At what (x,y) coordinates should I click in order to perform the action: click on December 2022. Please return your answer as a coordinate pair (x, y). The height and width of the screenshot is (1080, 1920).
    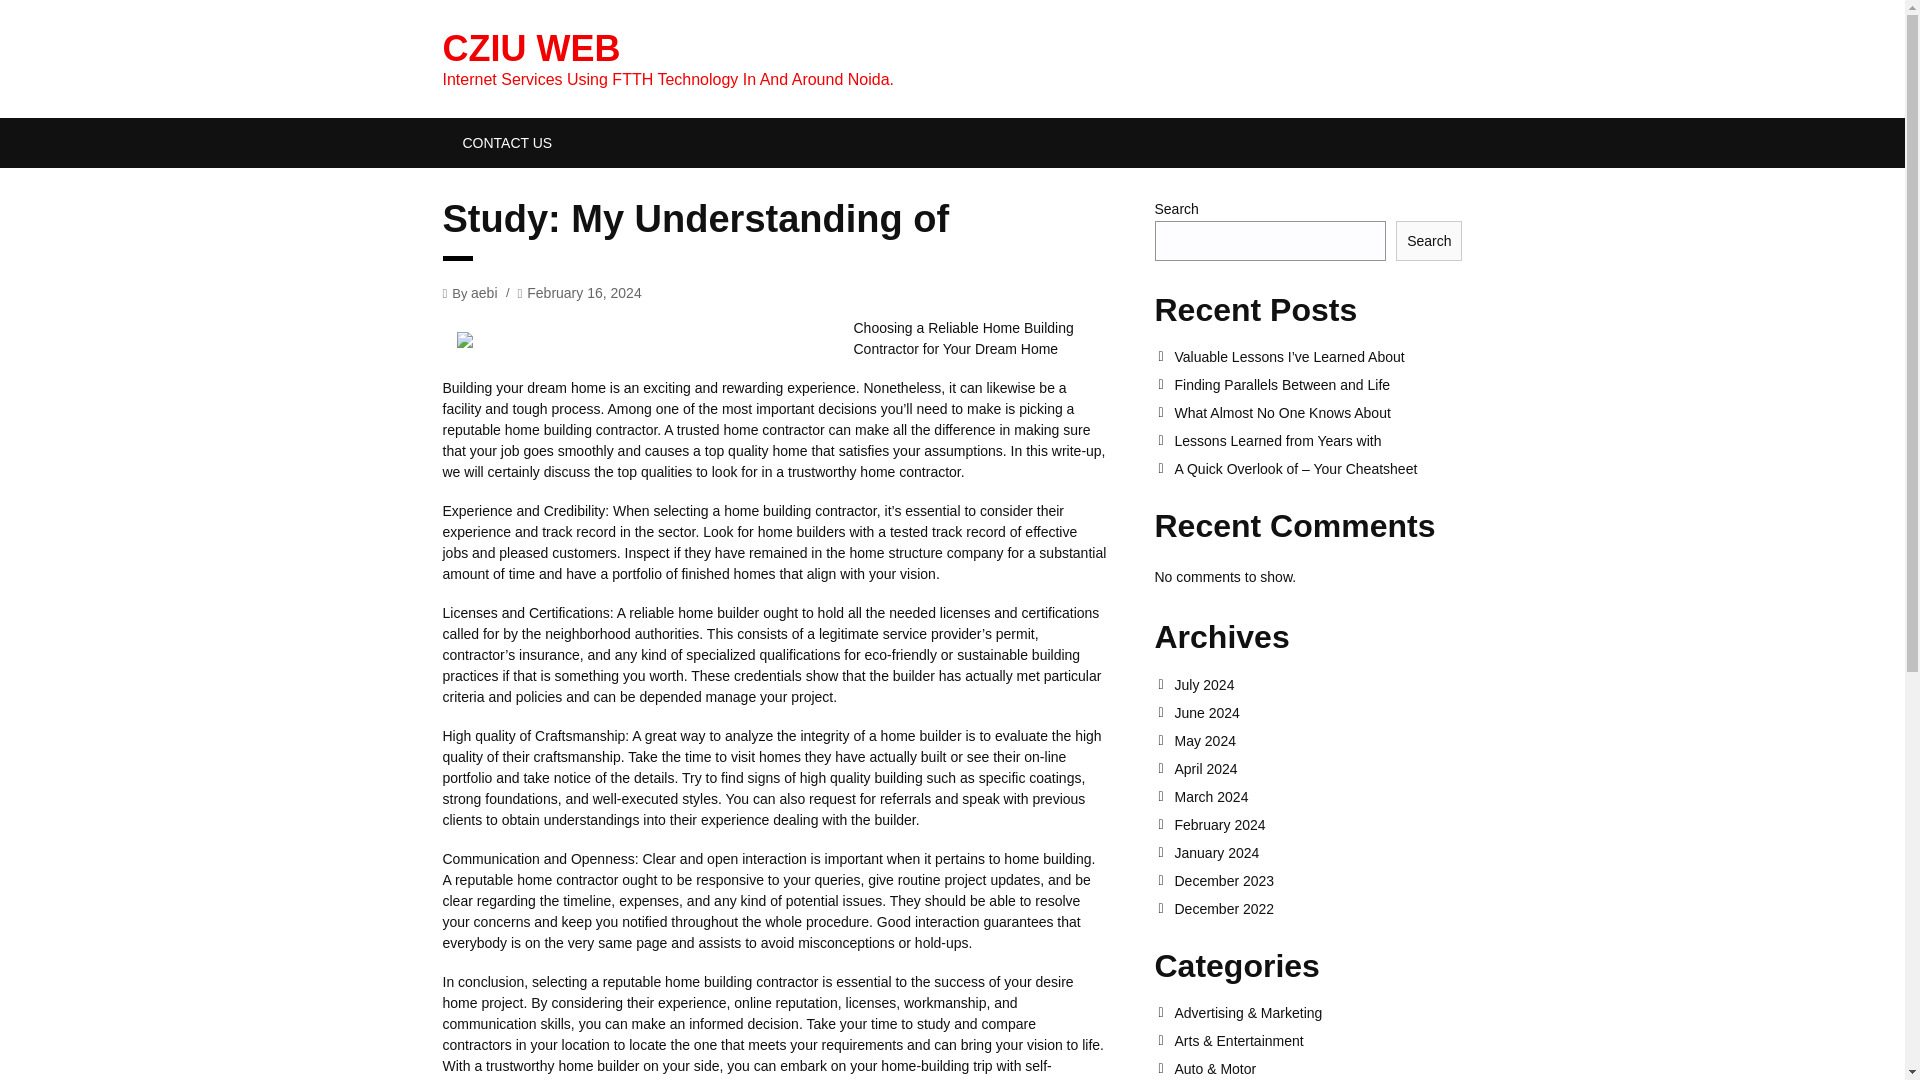
    Looking at the image, I should click on (1317, 908).